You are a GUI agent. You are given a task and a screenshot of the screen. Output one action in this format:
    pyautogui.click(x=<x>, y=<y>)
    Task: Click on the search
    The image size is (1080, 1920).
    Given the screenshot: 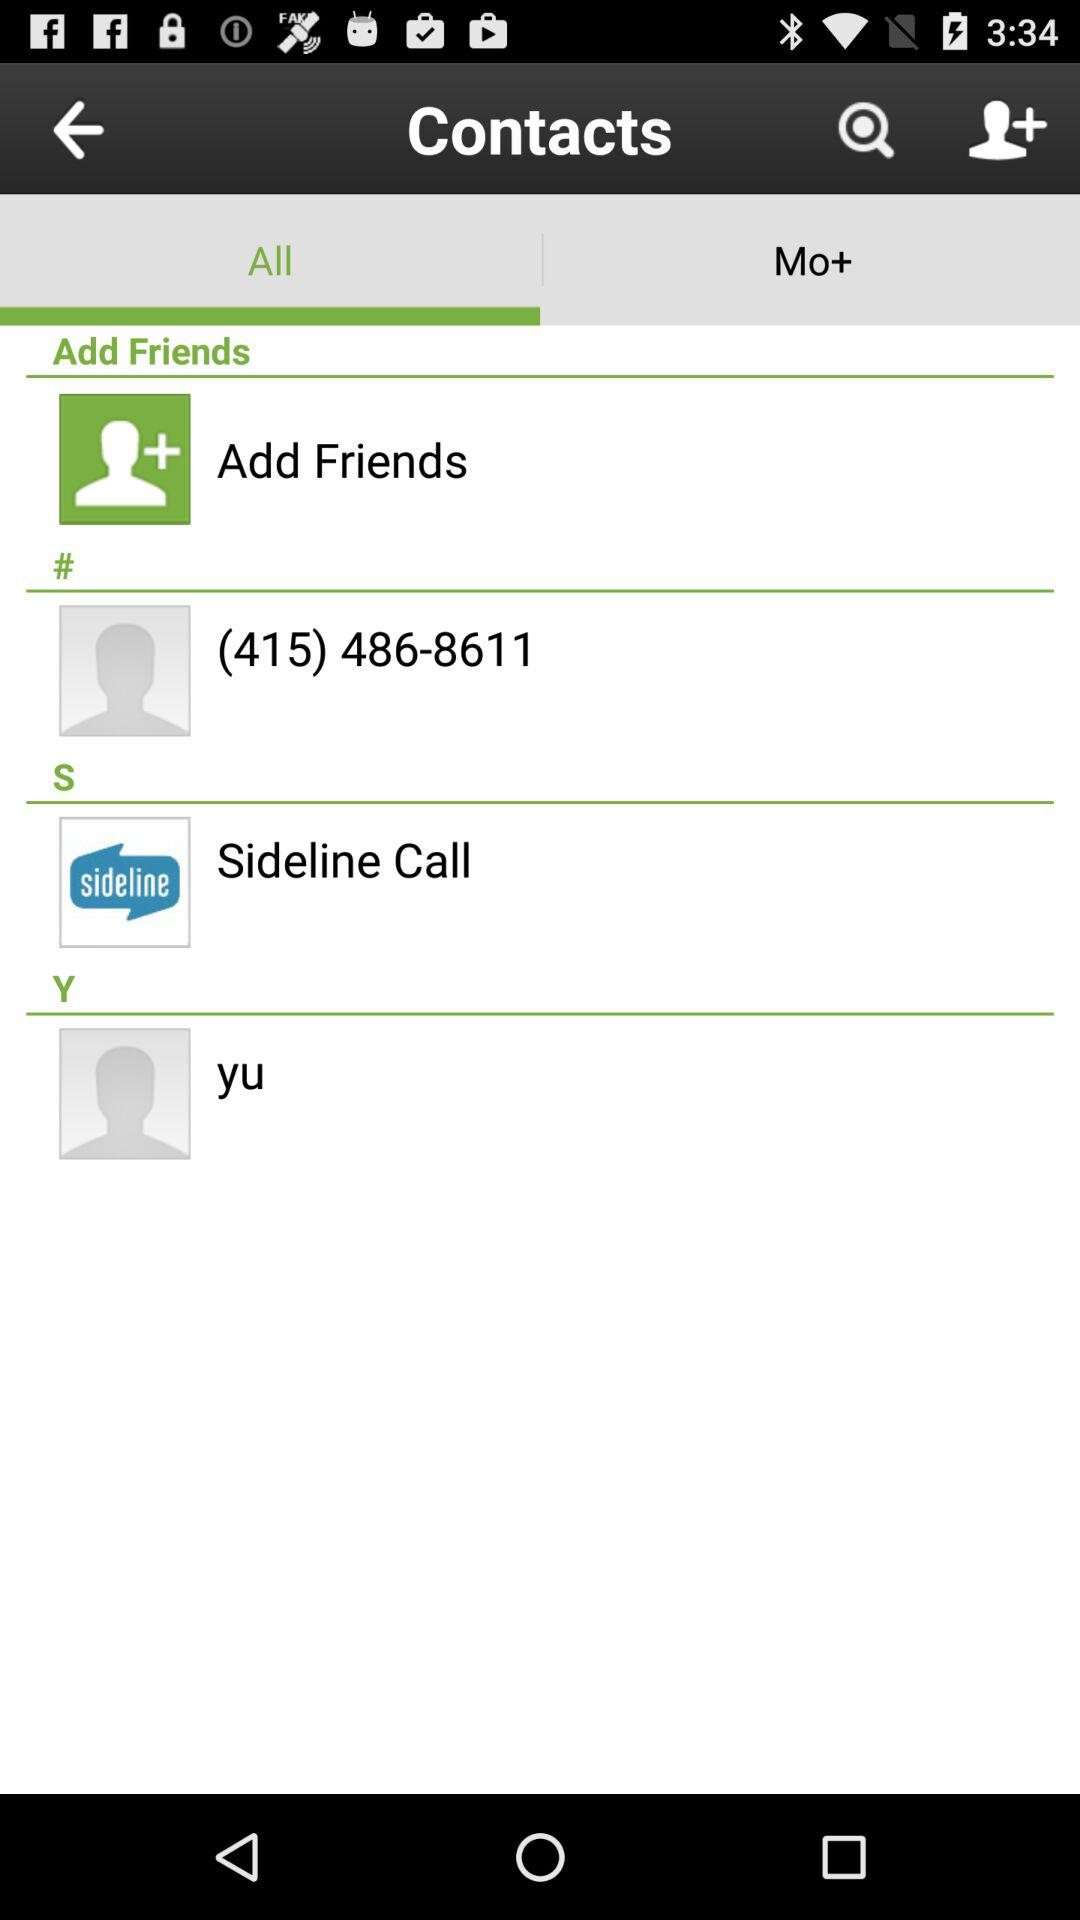 What is the action you would take?
    pyautogui.click(x=865, y=128)
    